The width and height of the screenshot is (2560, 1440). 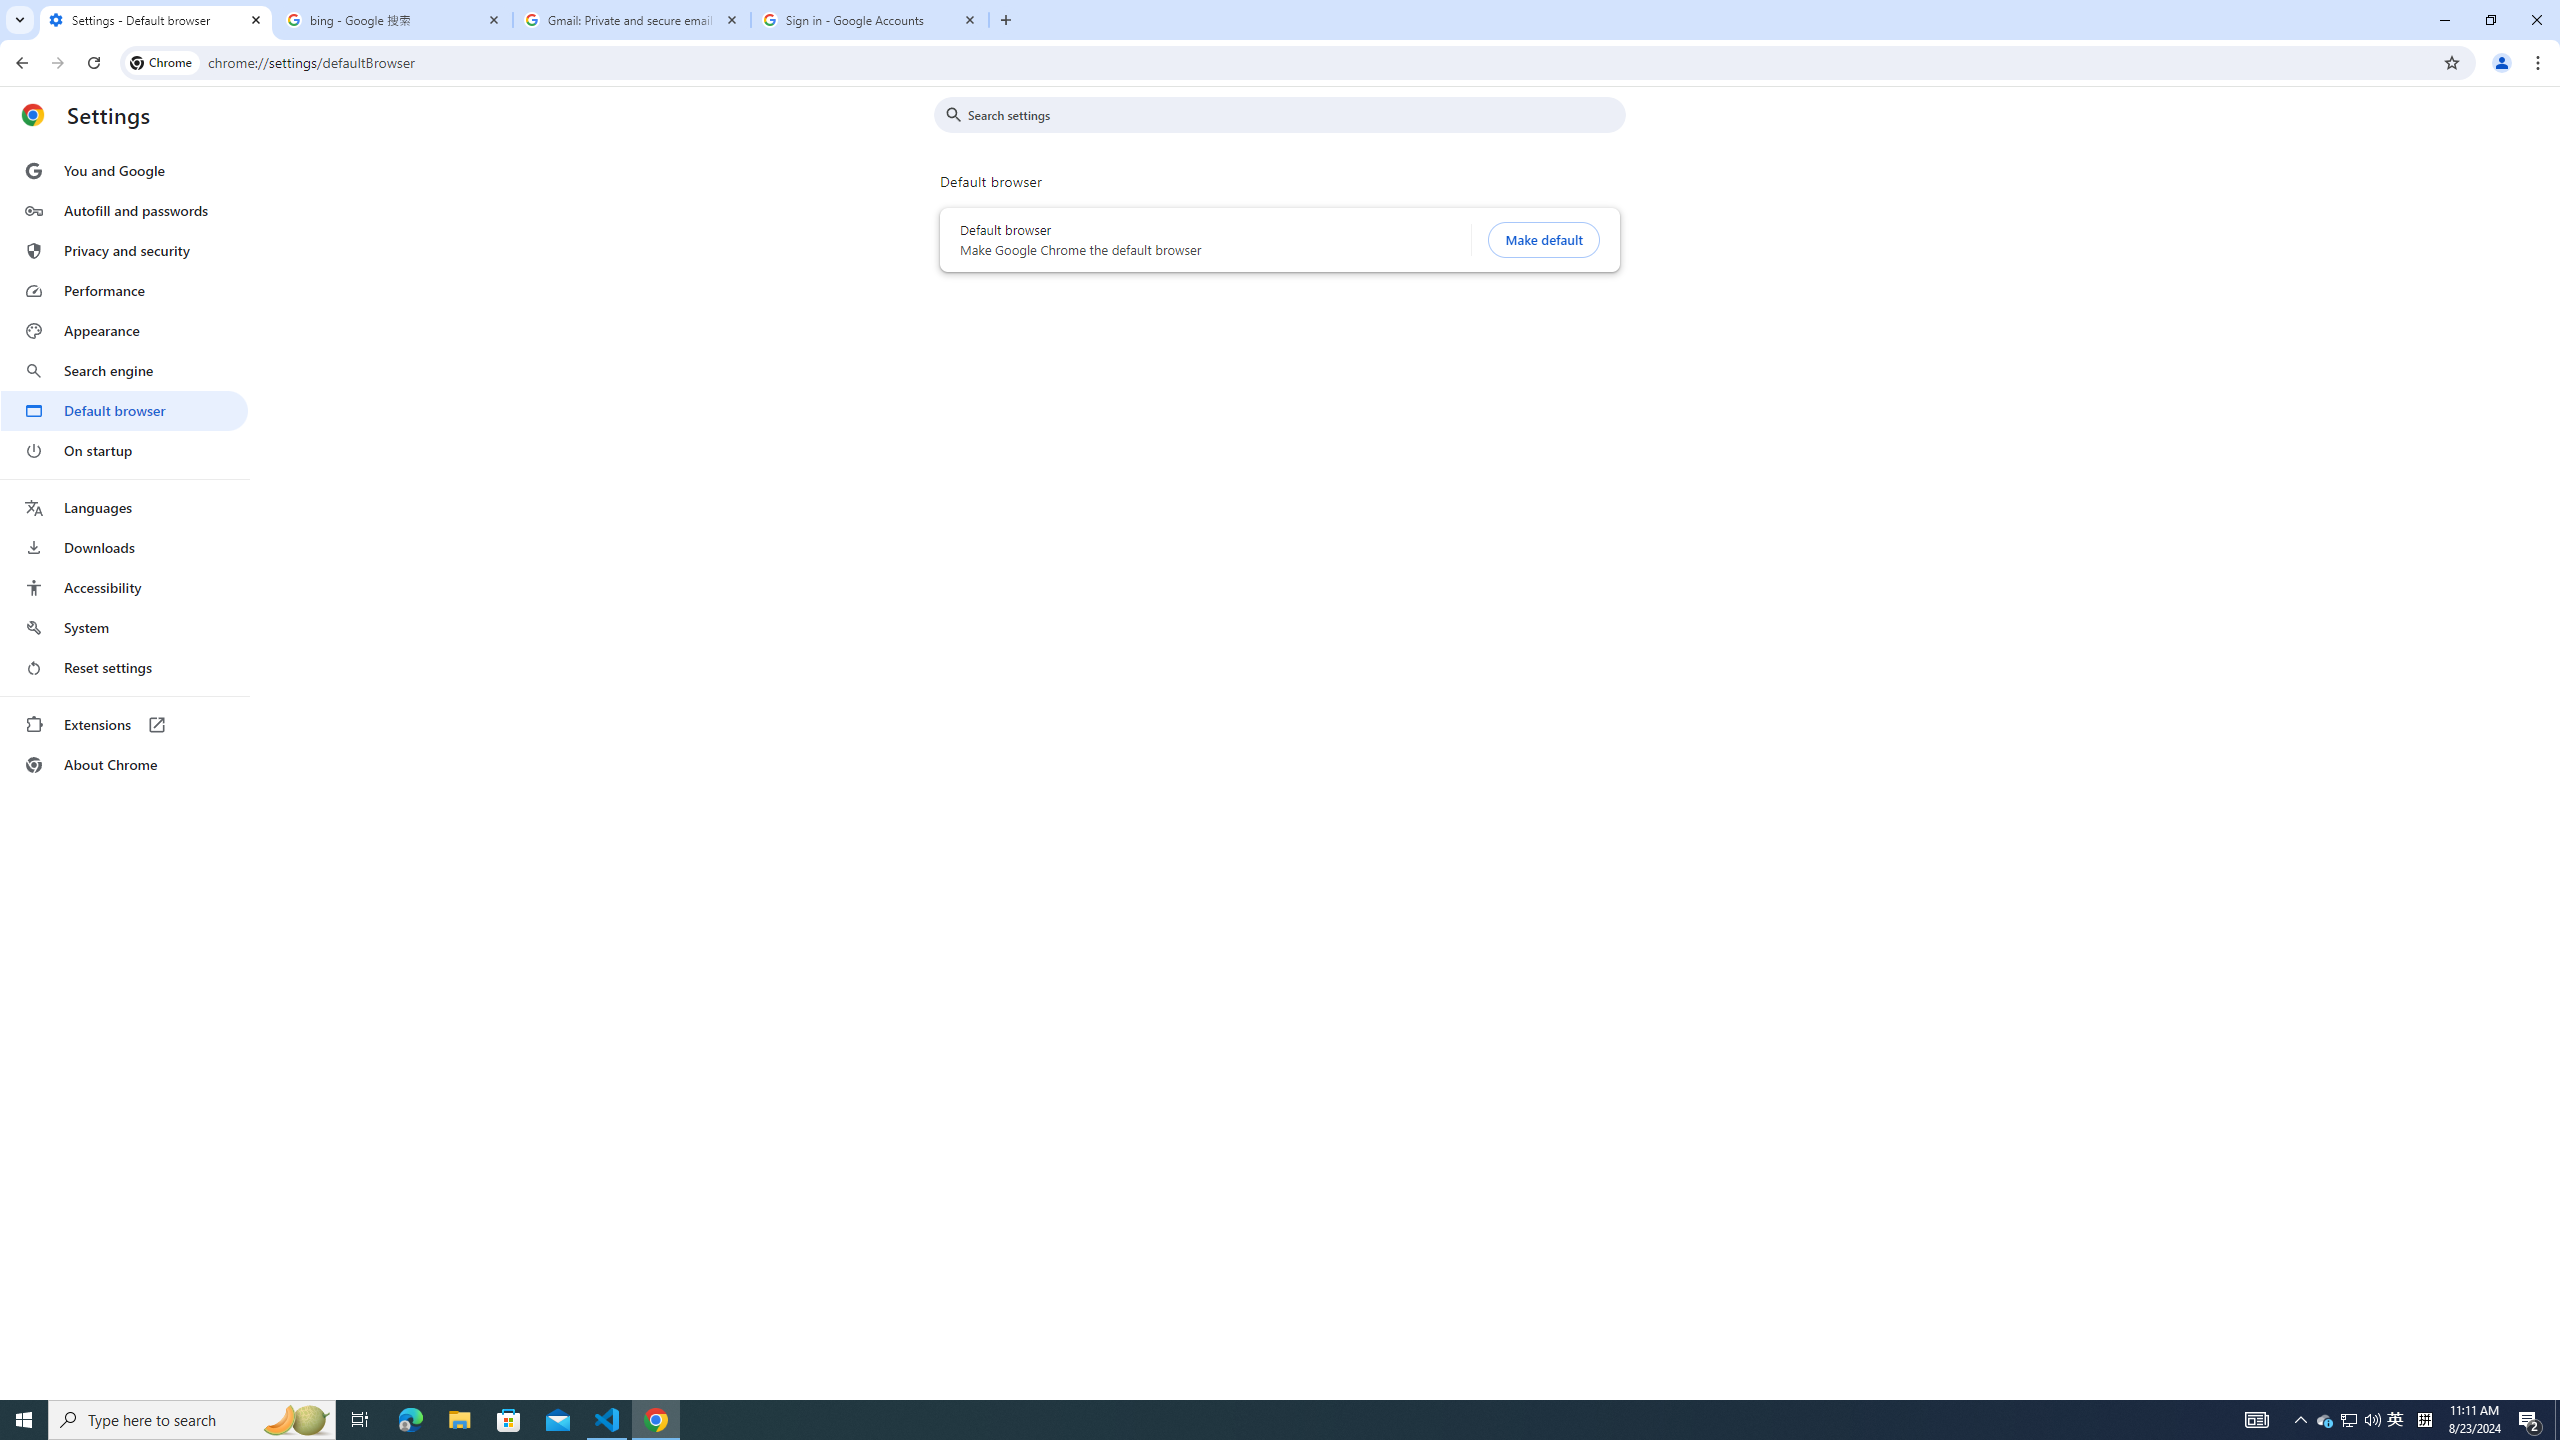 I want to click on On startup, so click(x=124, y=450).